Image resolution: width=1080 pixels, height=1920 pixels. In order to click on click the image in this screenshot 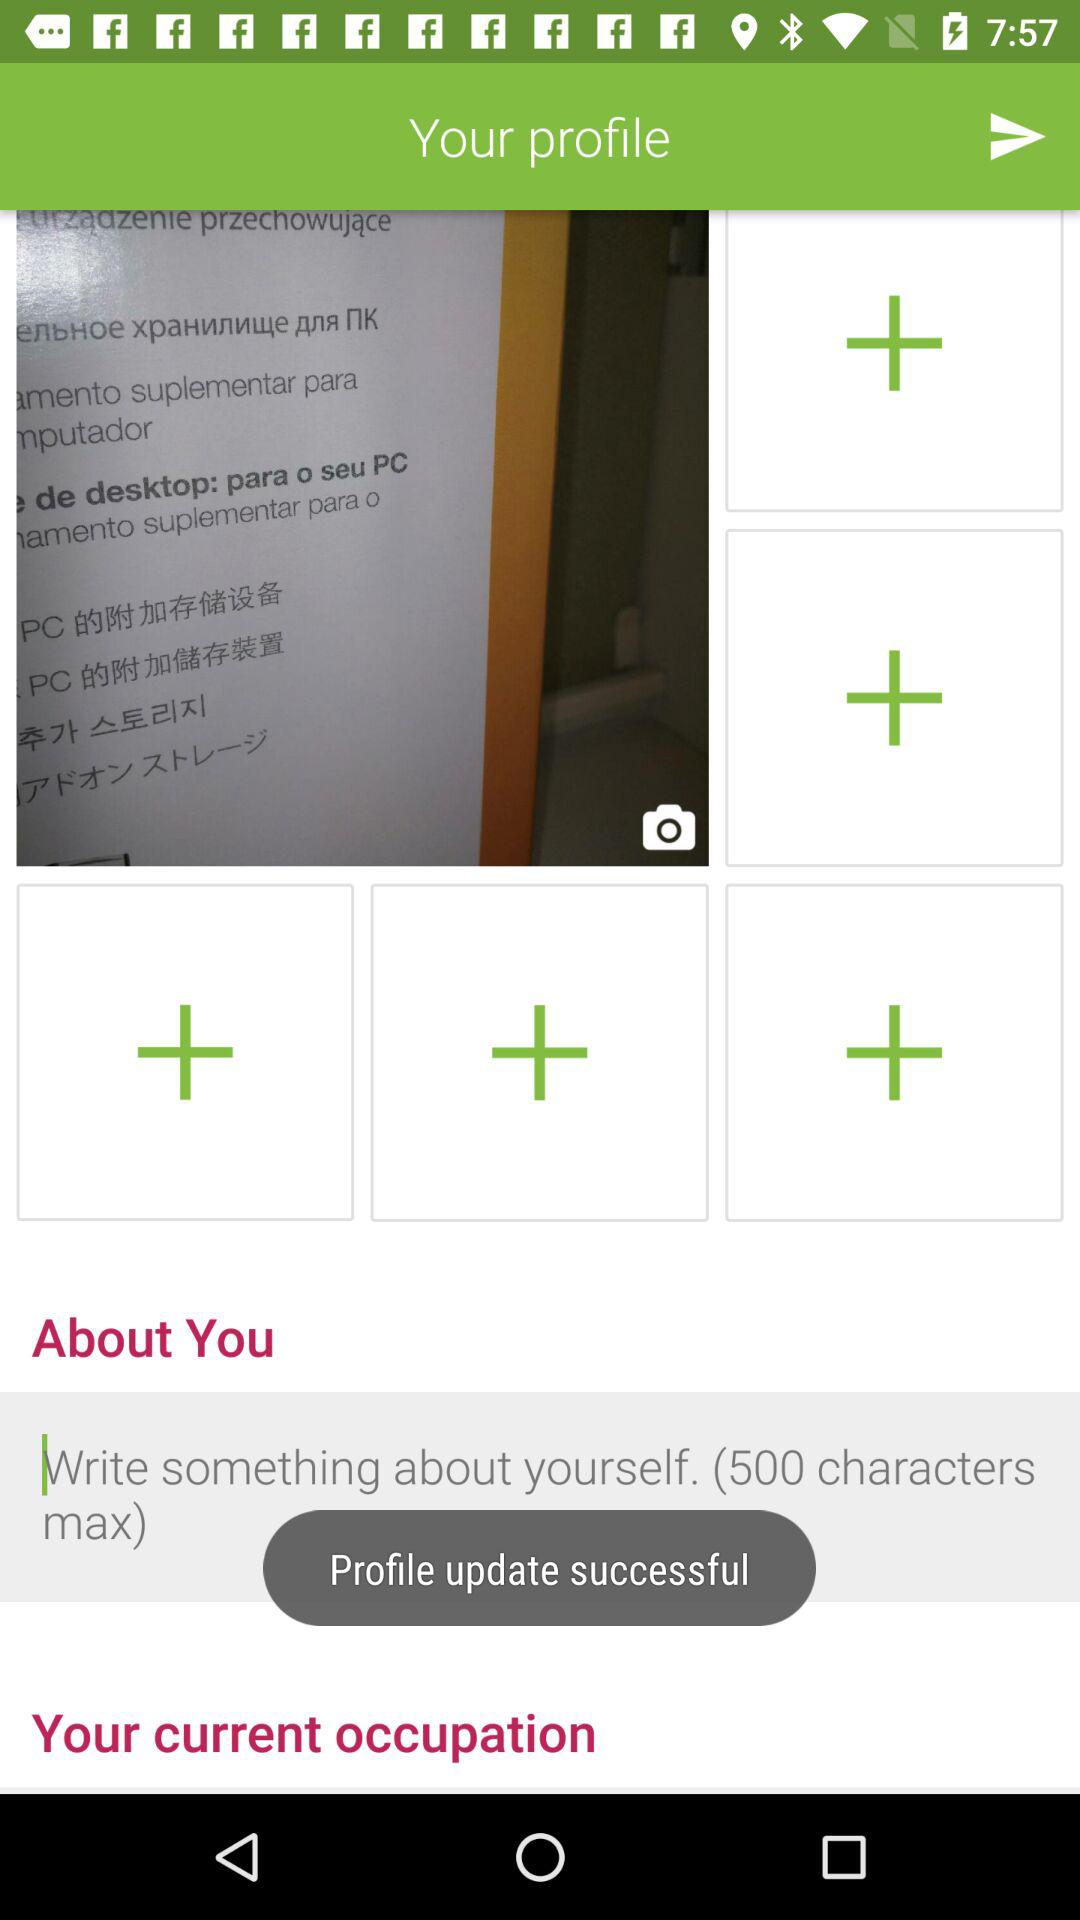, I will do `click(362, 538)`.